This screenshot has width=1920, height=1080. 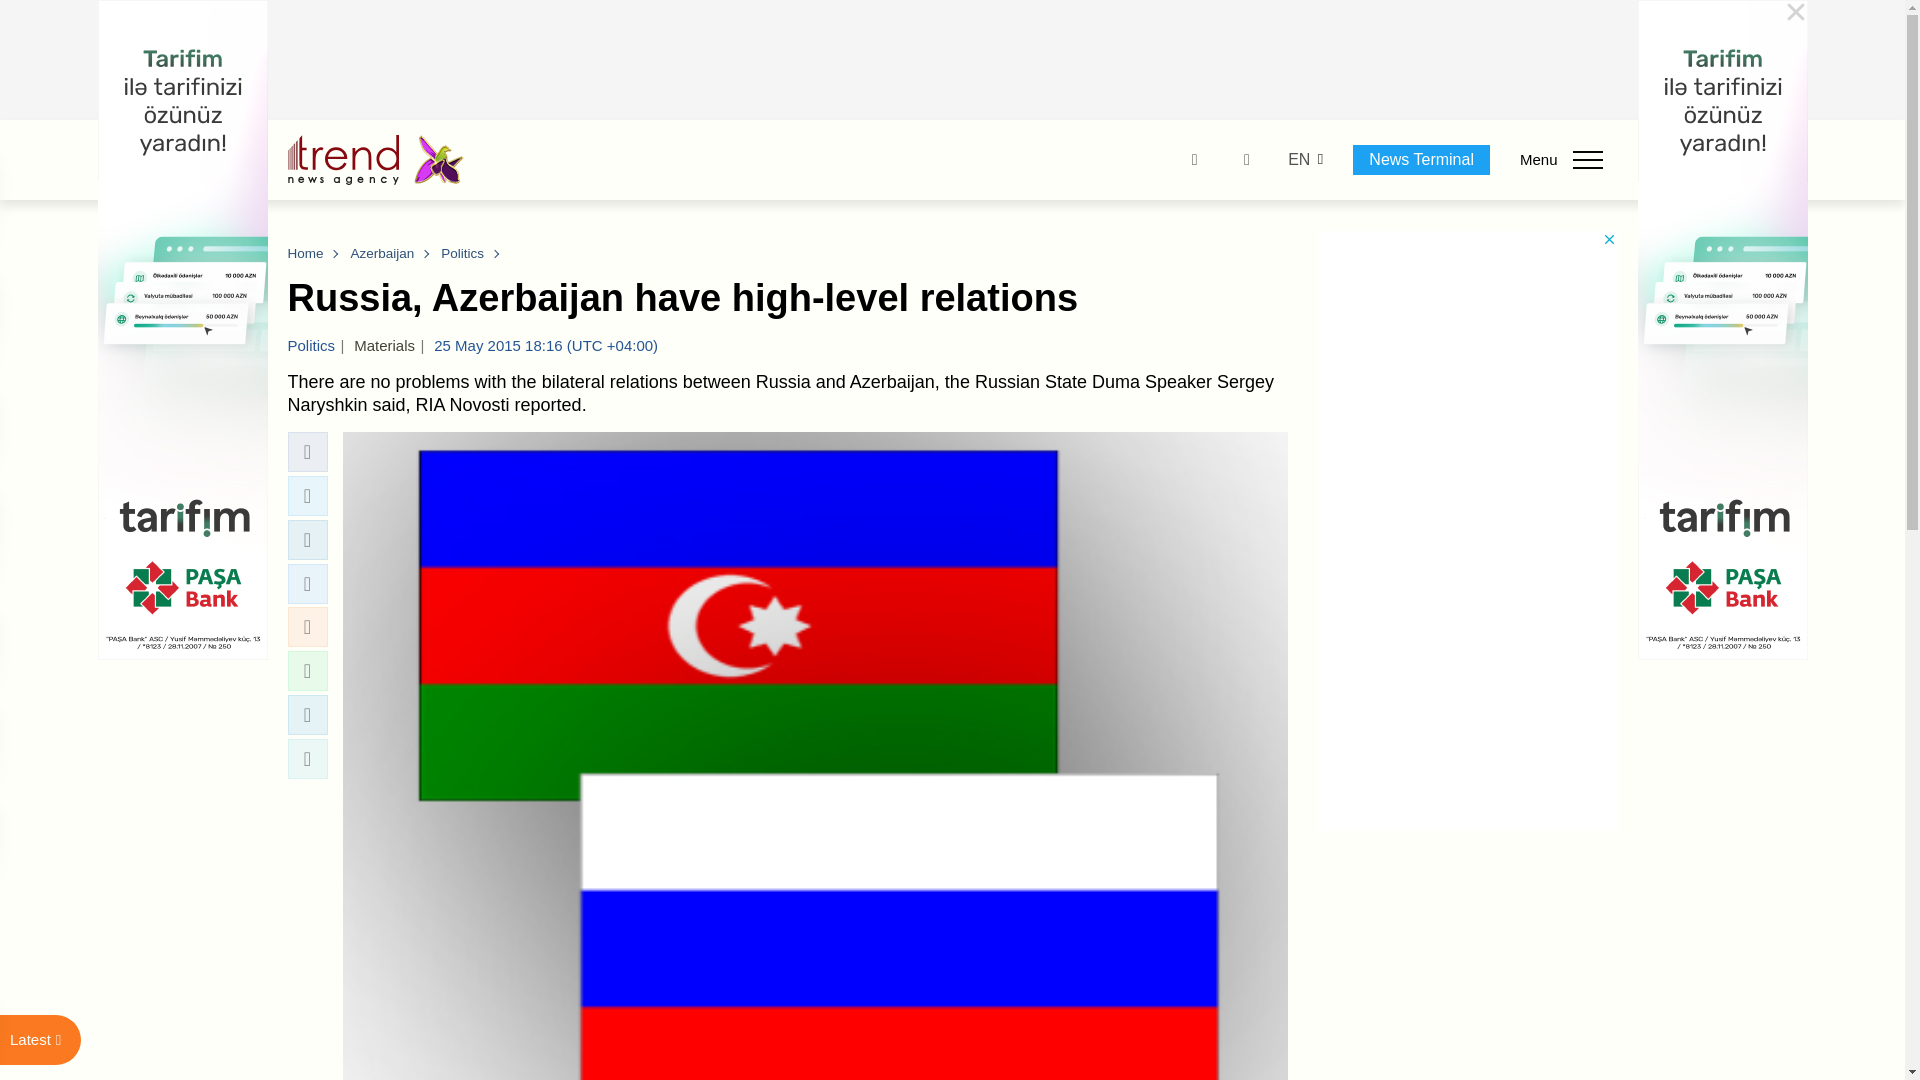 I want to click on EN, so click(x=1298, y=160).